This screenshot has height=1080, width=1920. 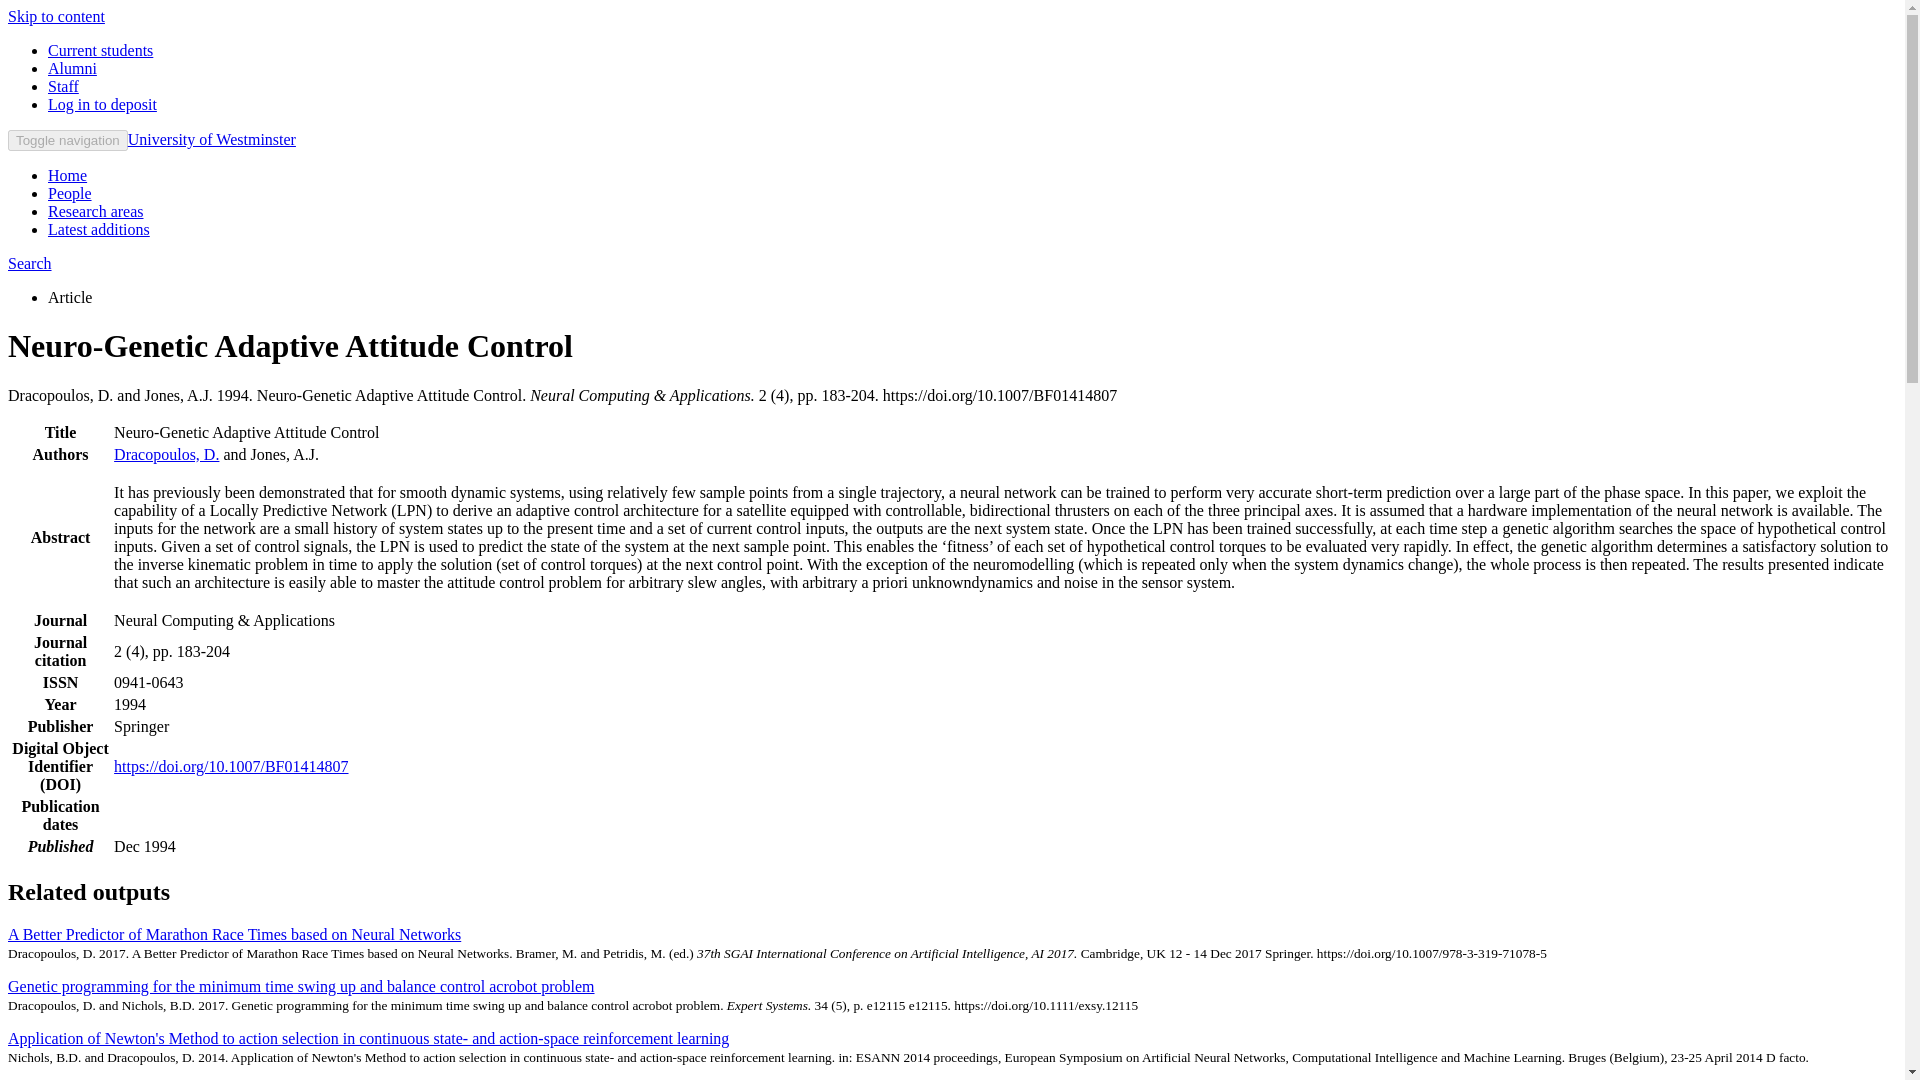 What do you see at coordinates (67, 175) in the screenshot?
I see `Home` at bounding box center [67, 175].